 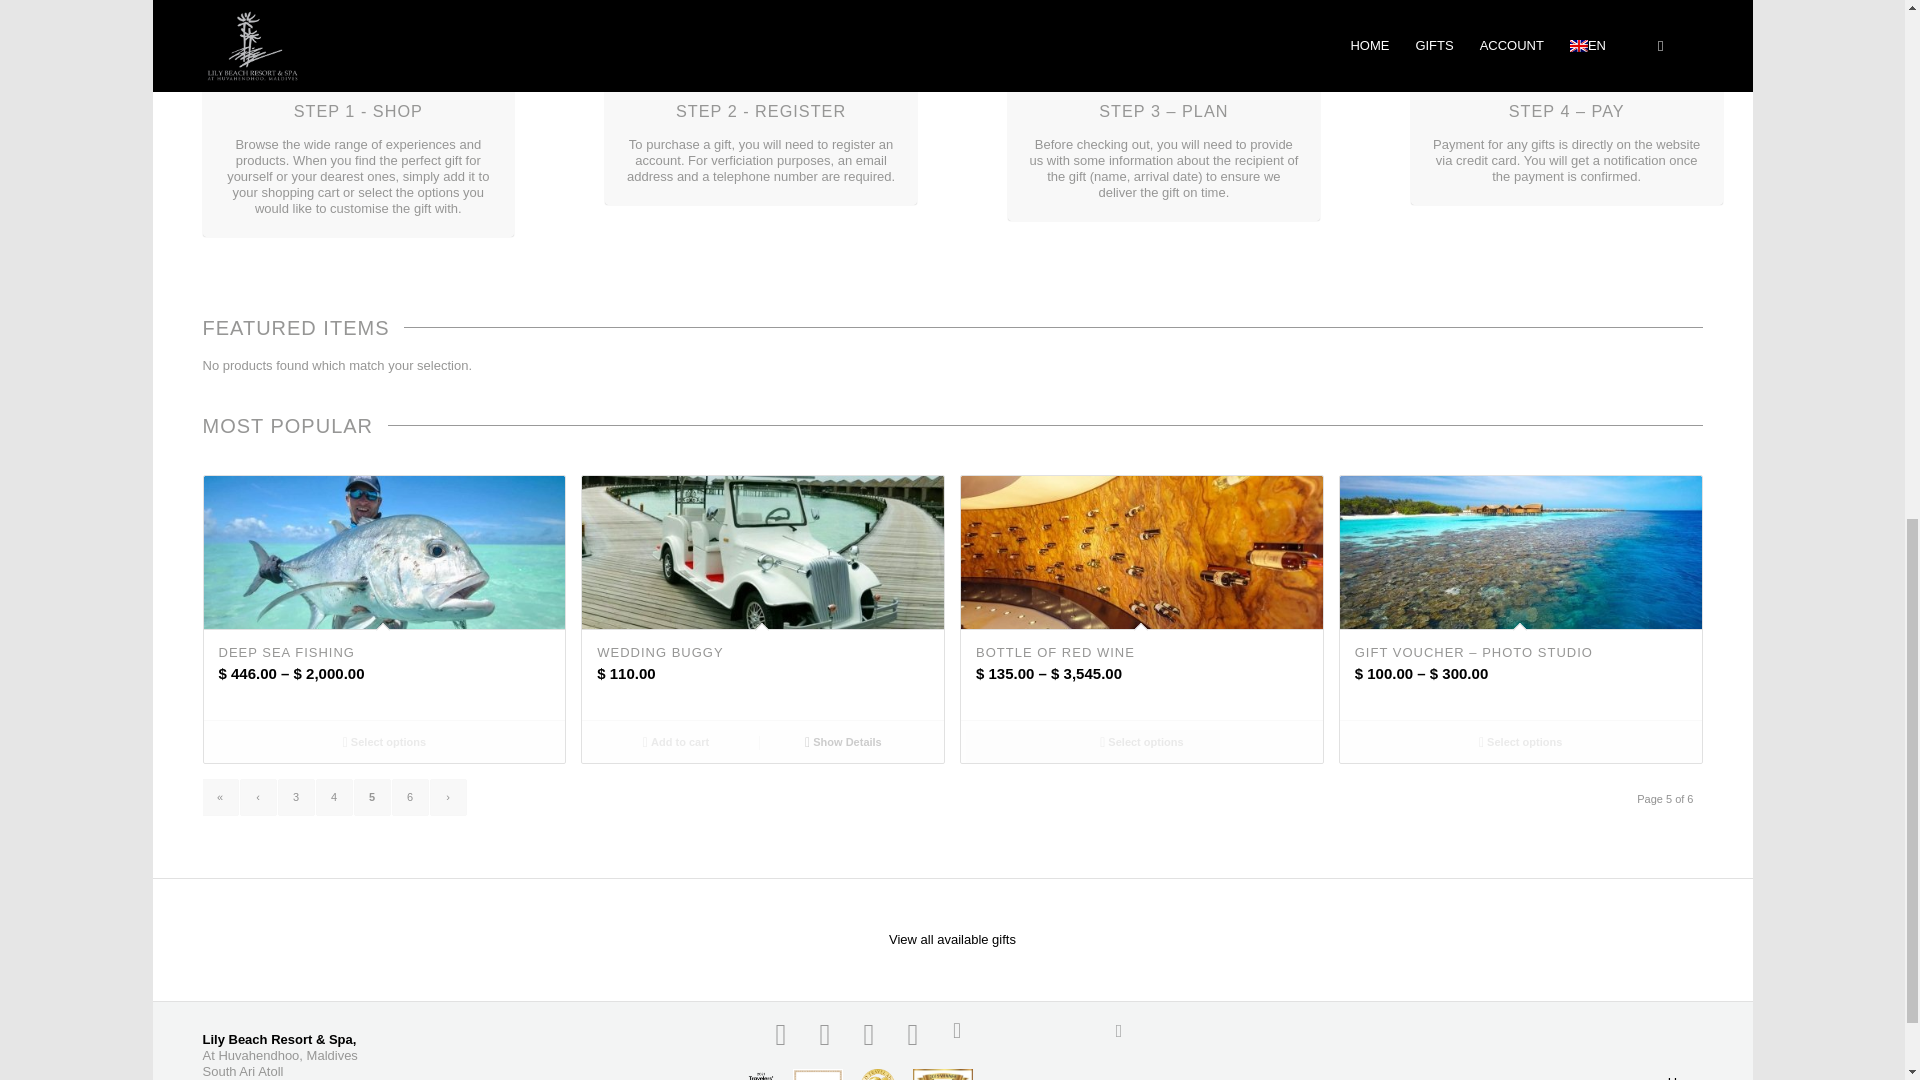 I want to click on Show Details, so click(x=844, y=742).